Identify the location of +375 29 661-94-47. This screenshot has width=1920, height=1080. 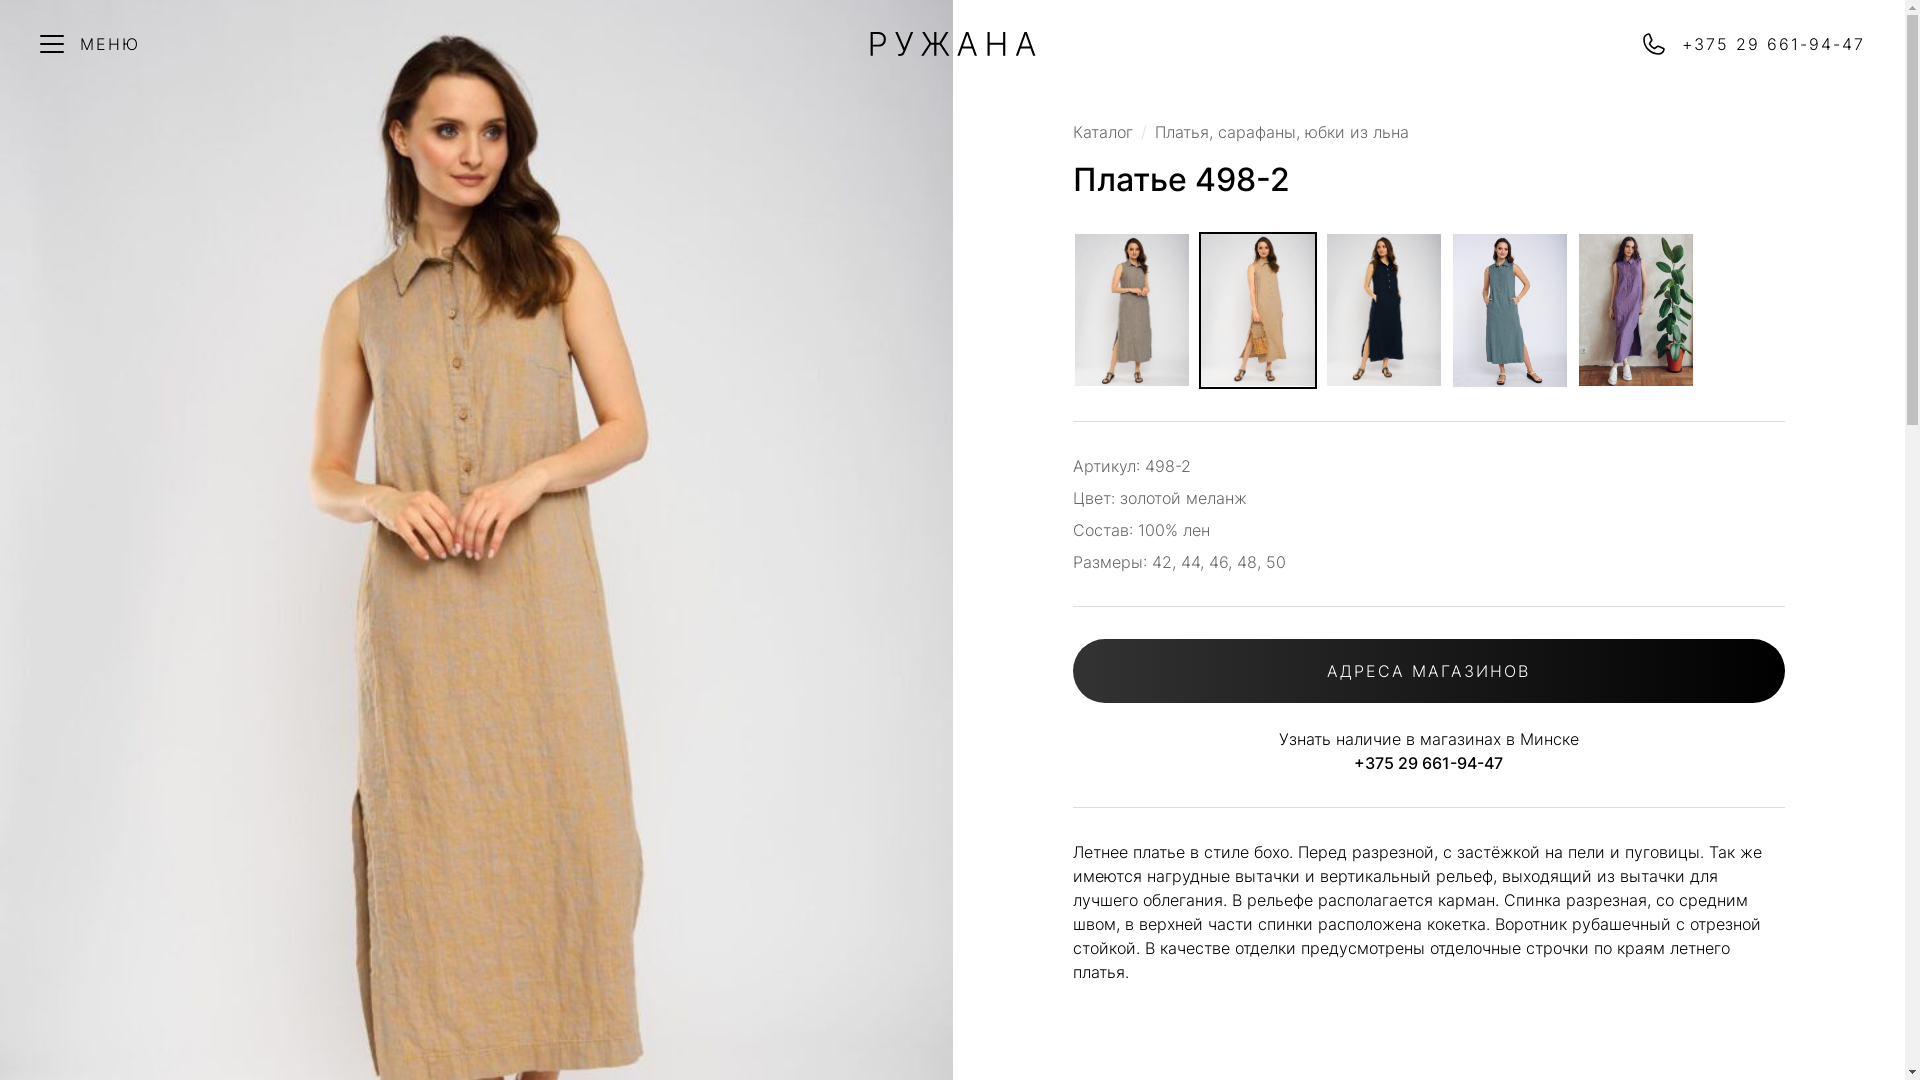
(1428, 763).